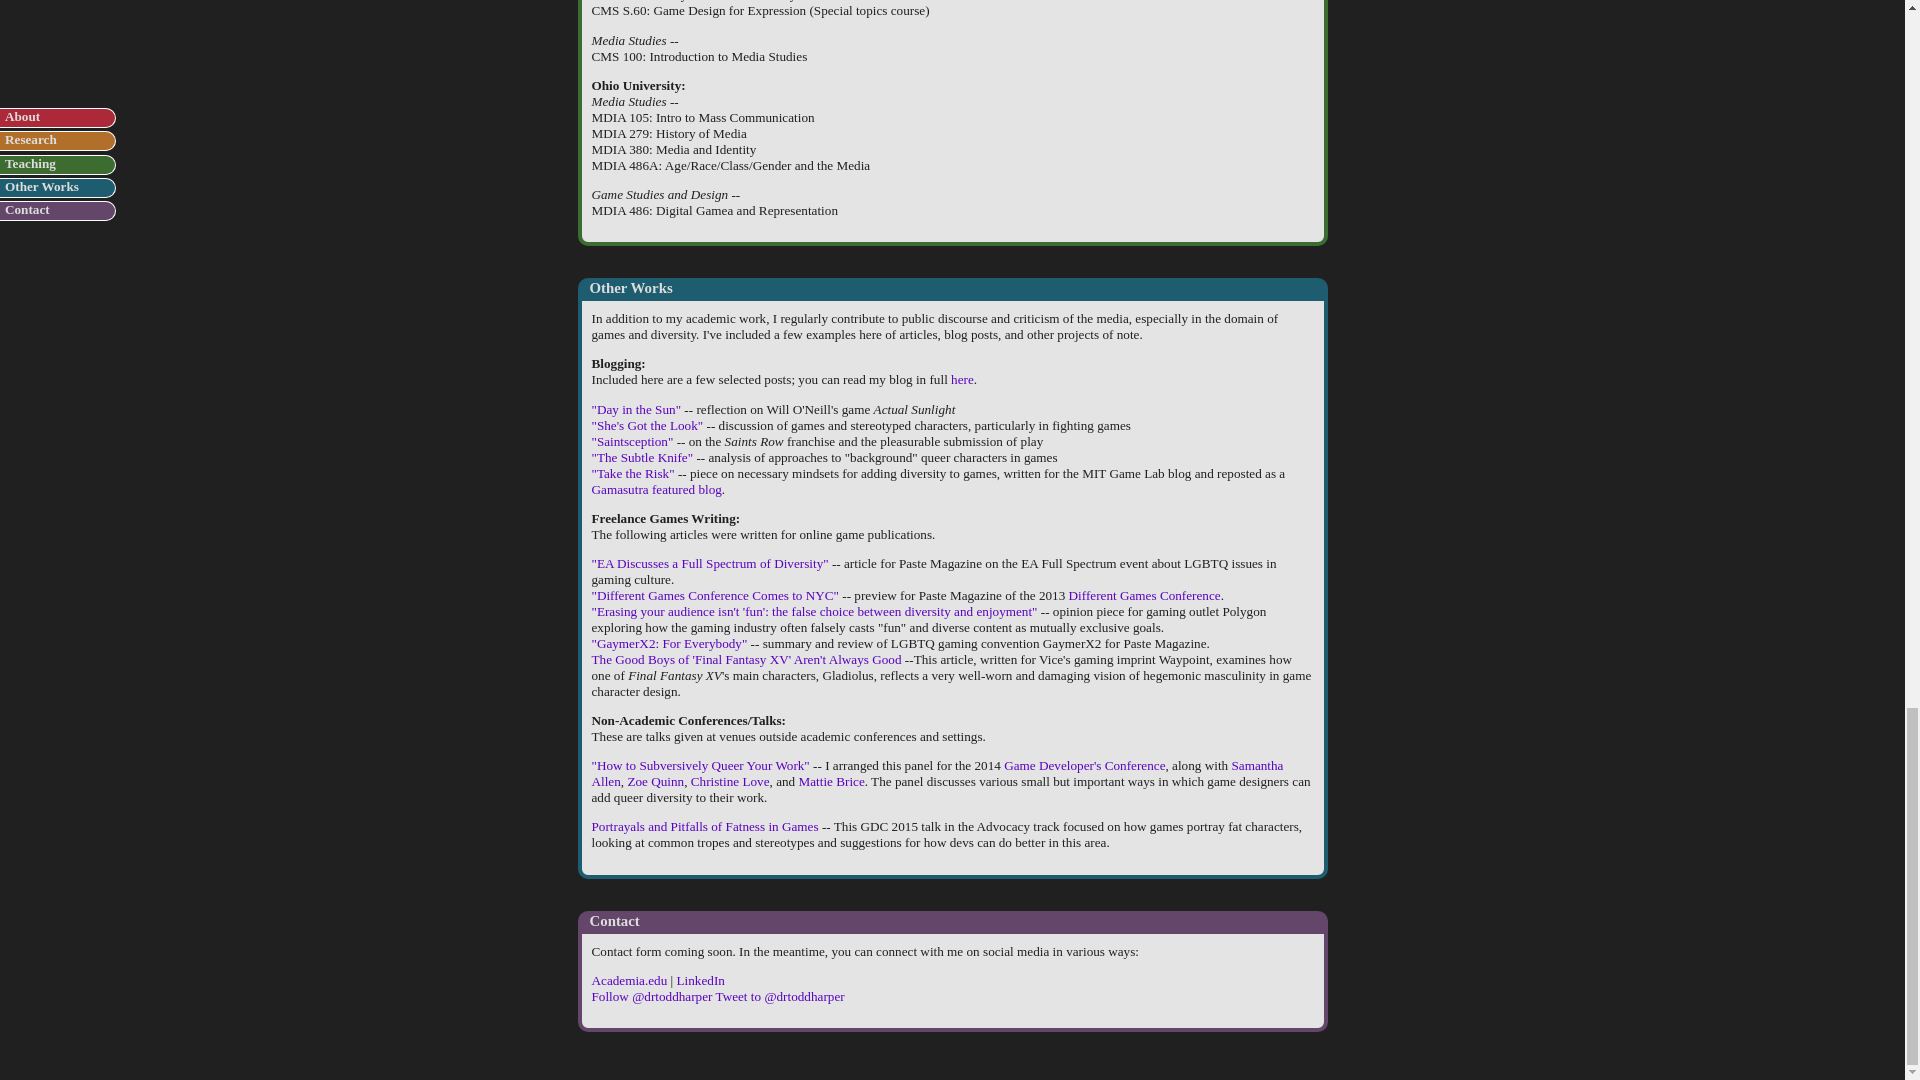  I want to click on "Different Games Conference Comes to NYC", so click(715, 594).